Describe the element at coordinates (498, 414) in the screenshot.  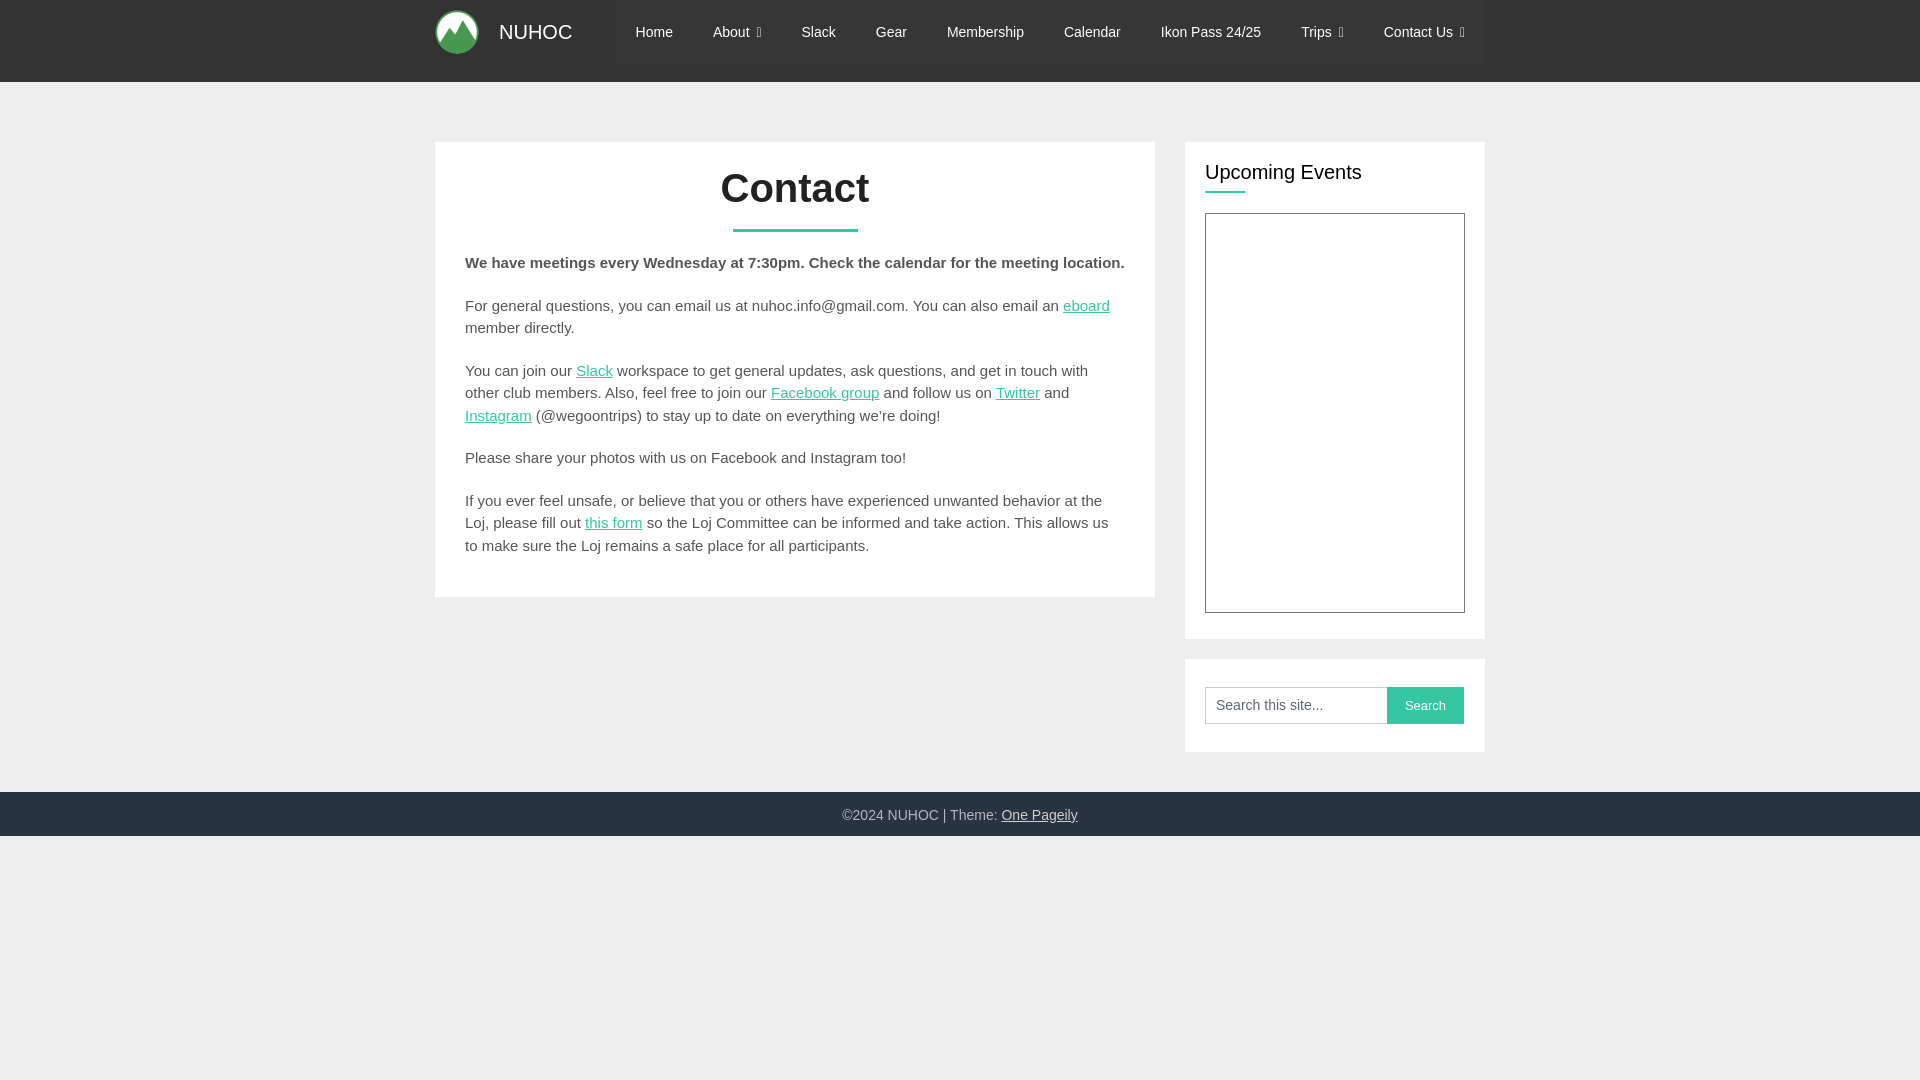
I see `Instagram` at that location.